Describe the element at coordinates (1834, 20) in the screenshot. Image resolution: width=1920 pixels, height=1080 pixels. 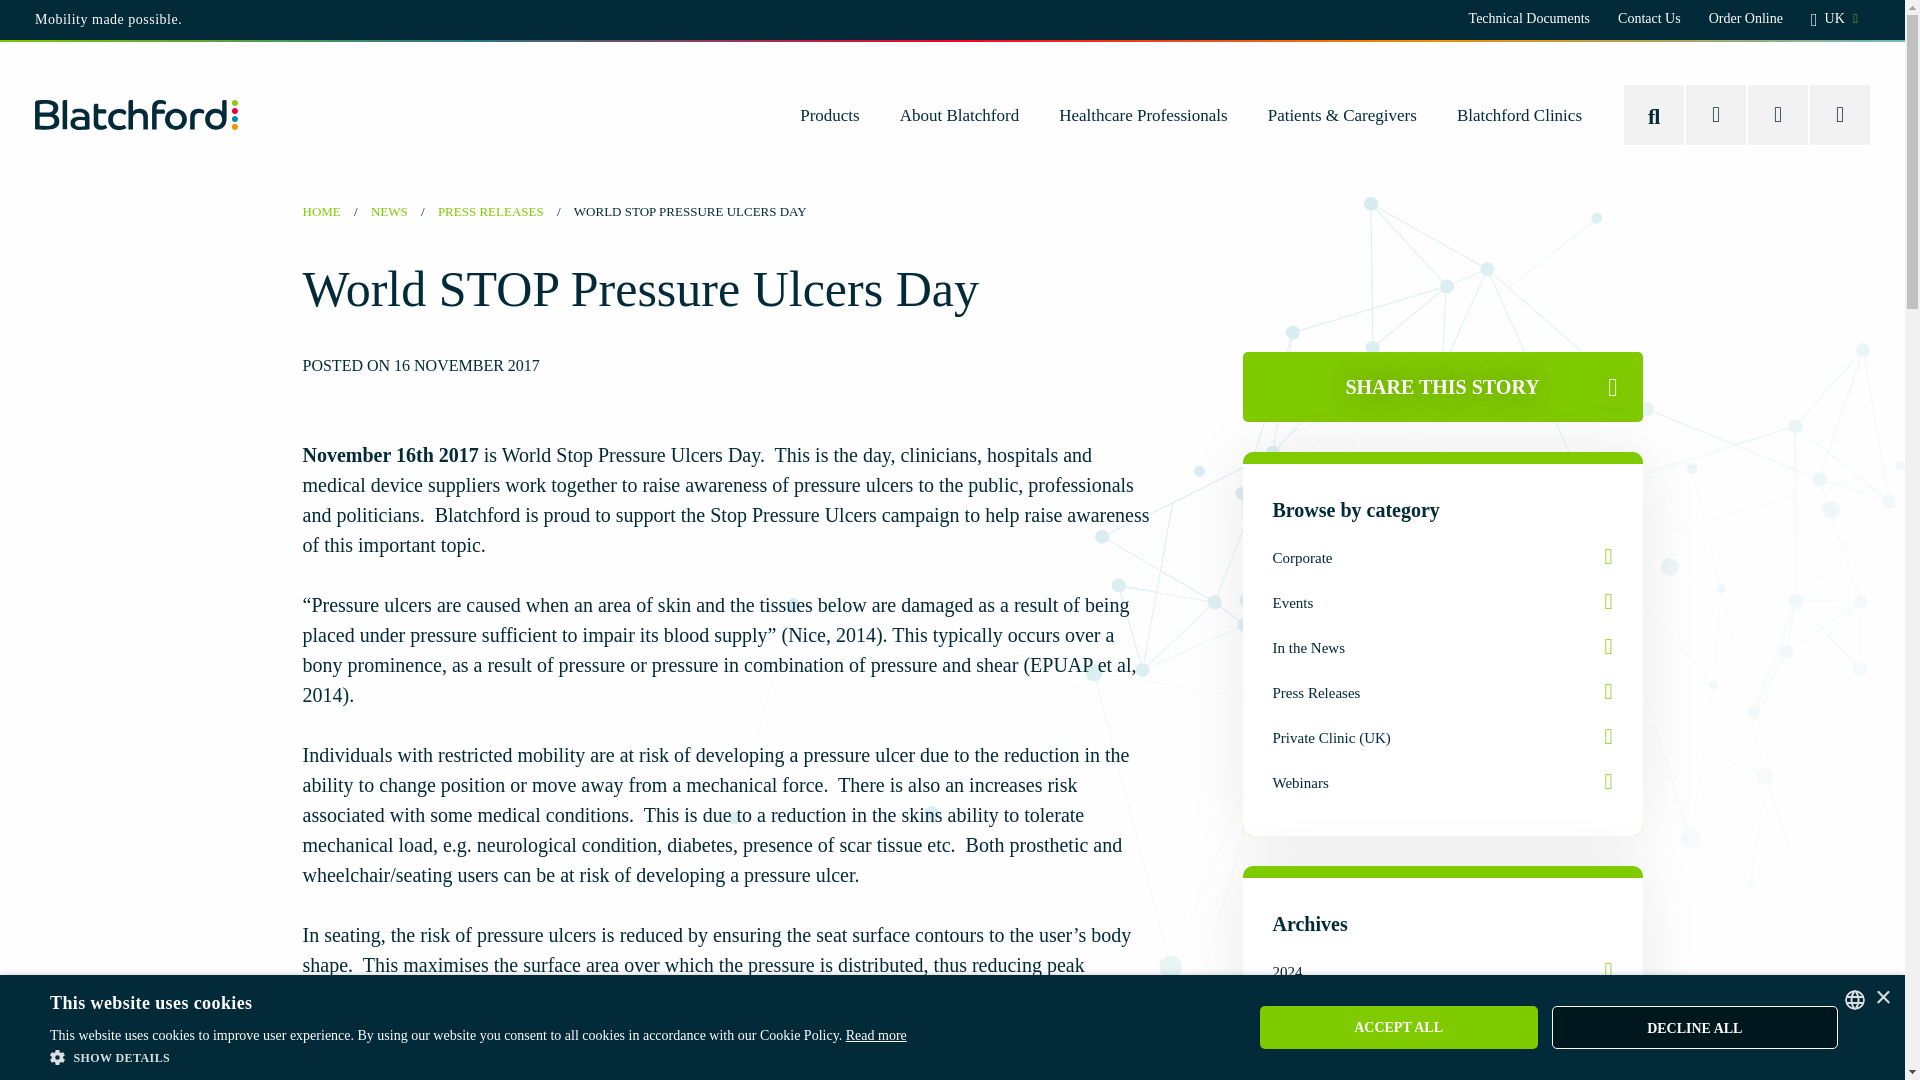
I see `UK` at that location.